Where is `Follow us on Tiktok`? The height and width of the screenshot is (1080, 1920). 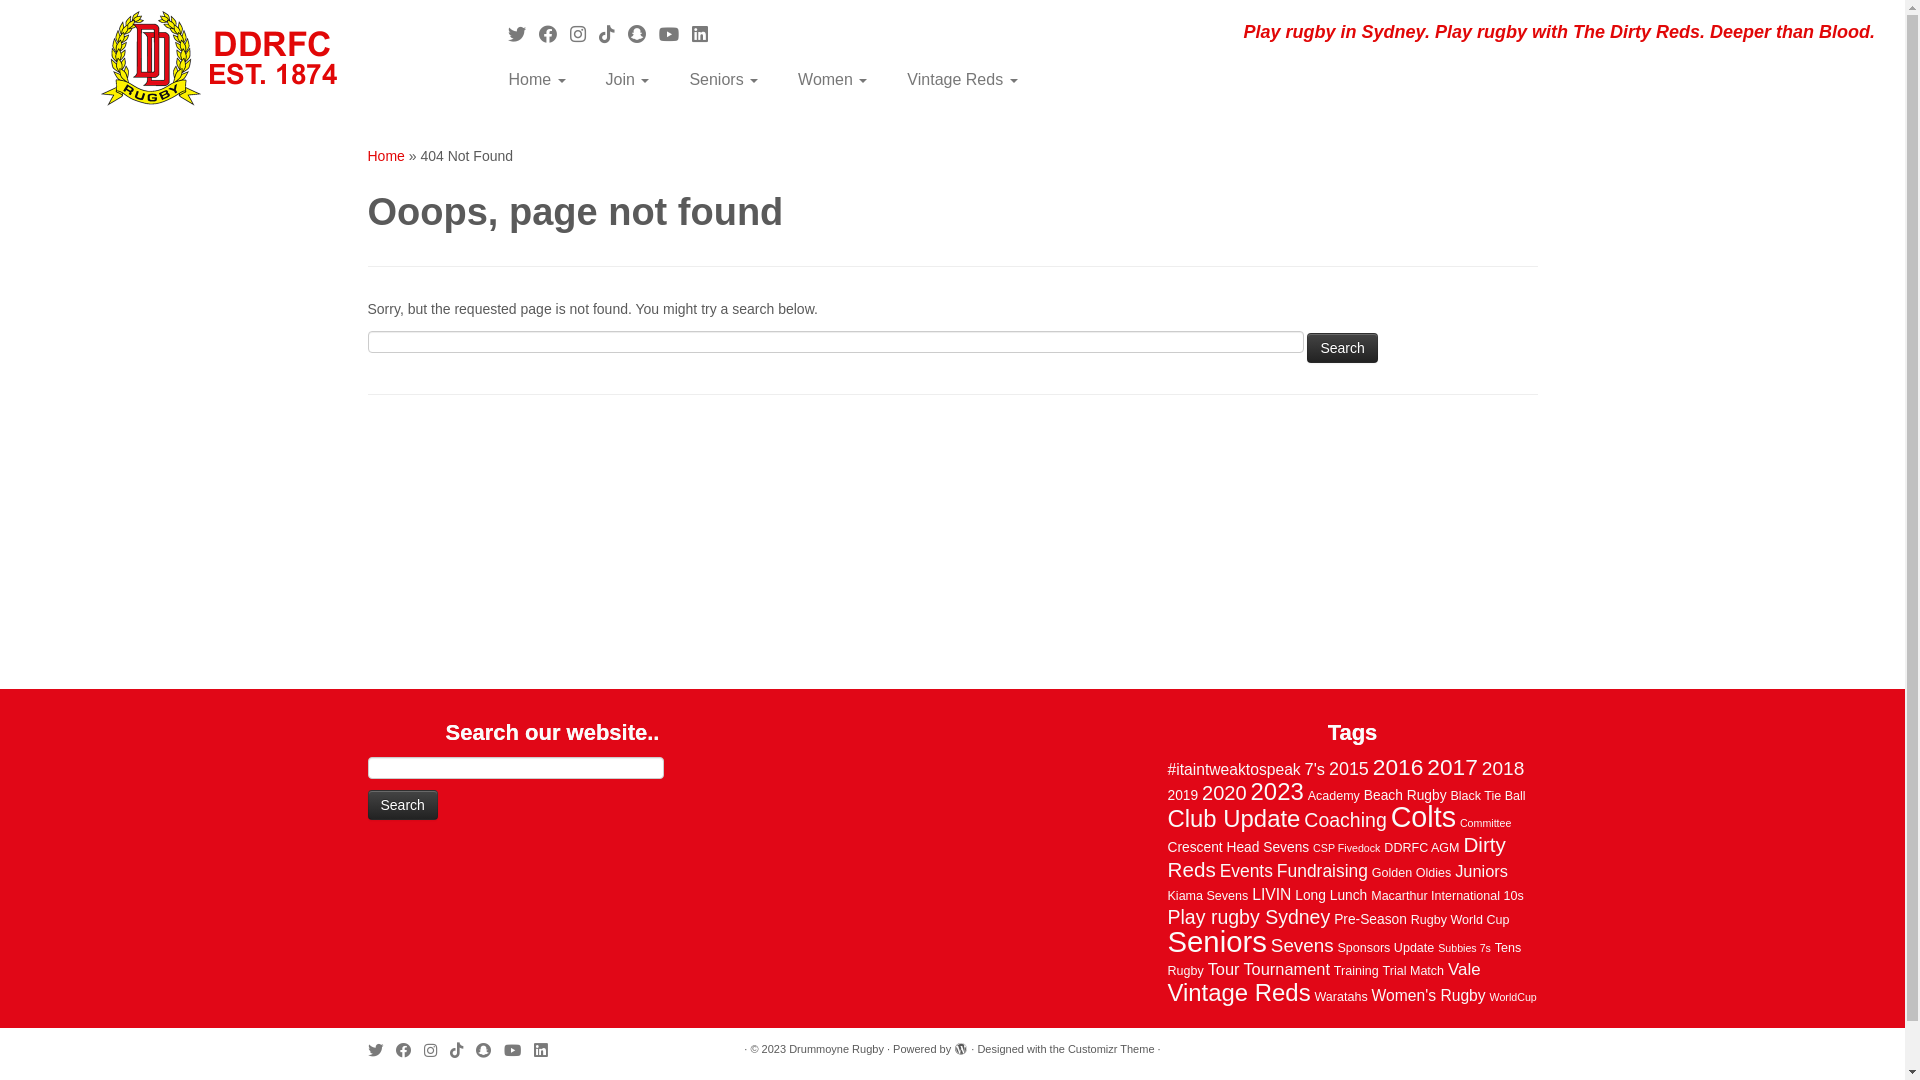
Follow us on Tiktok is located at coordinates (463, 1050).